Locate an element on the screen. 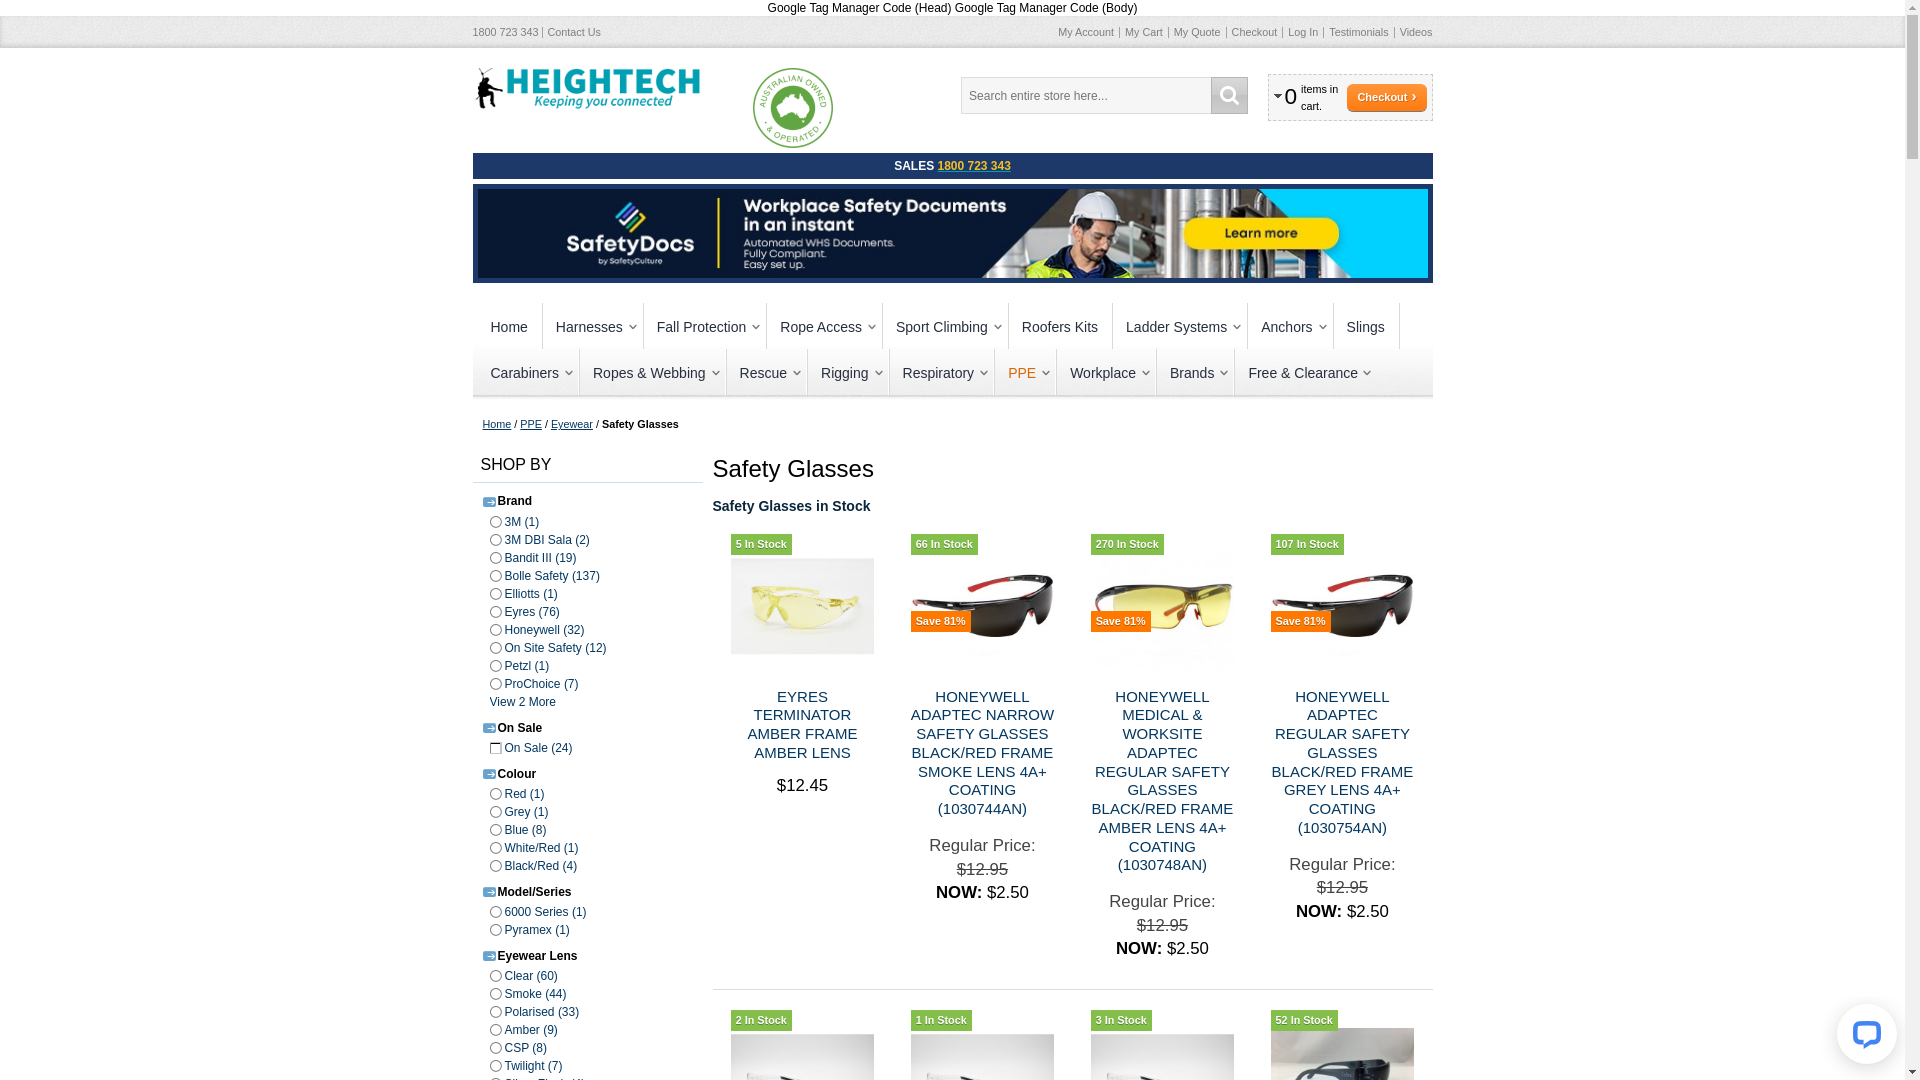 The image size is (1920, 1080). 66 In Stock is located at coordinates (944, 544).